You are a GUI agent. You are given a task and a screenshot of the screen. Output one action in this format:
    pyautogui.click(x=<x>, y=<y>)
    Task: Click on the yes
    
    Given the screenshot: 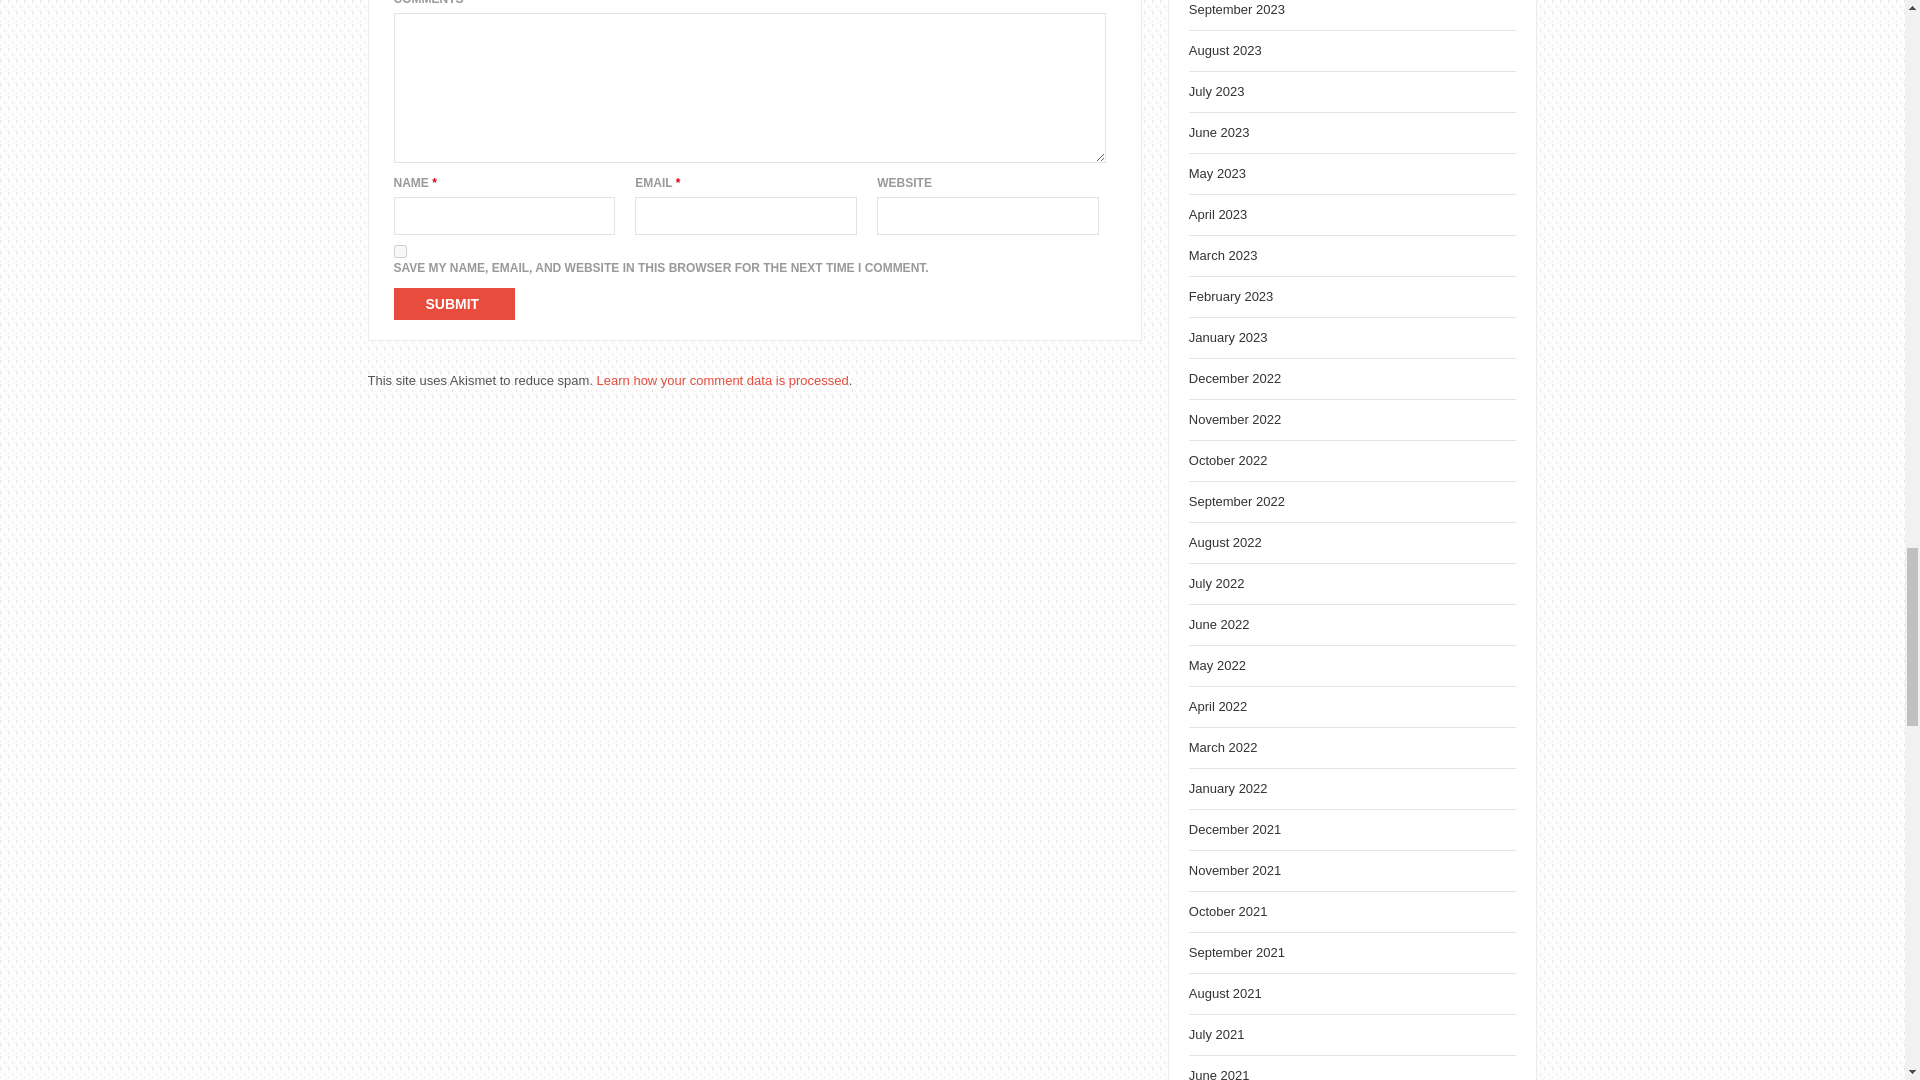 What is the action you would take?
    pyautogui.click(x=400, y=252)
    